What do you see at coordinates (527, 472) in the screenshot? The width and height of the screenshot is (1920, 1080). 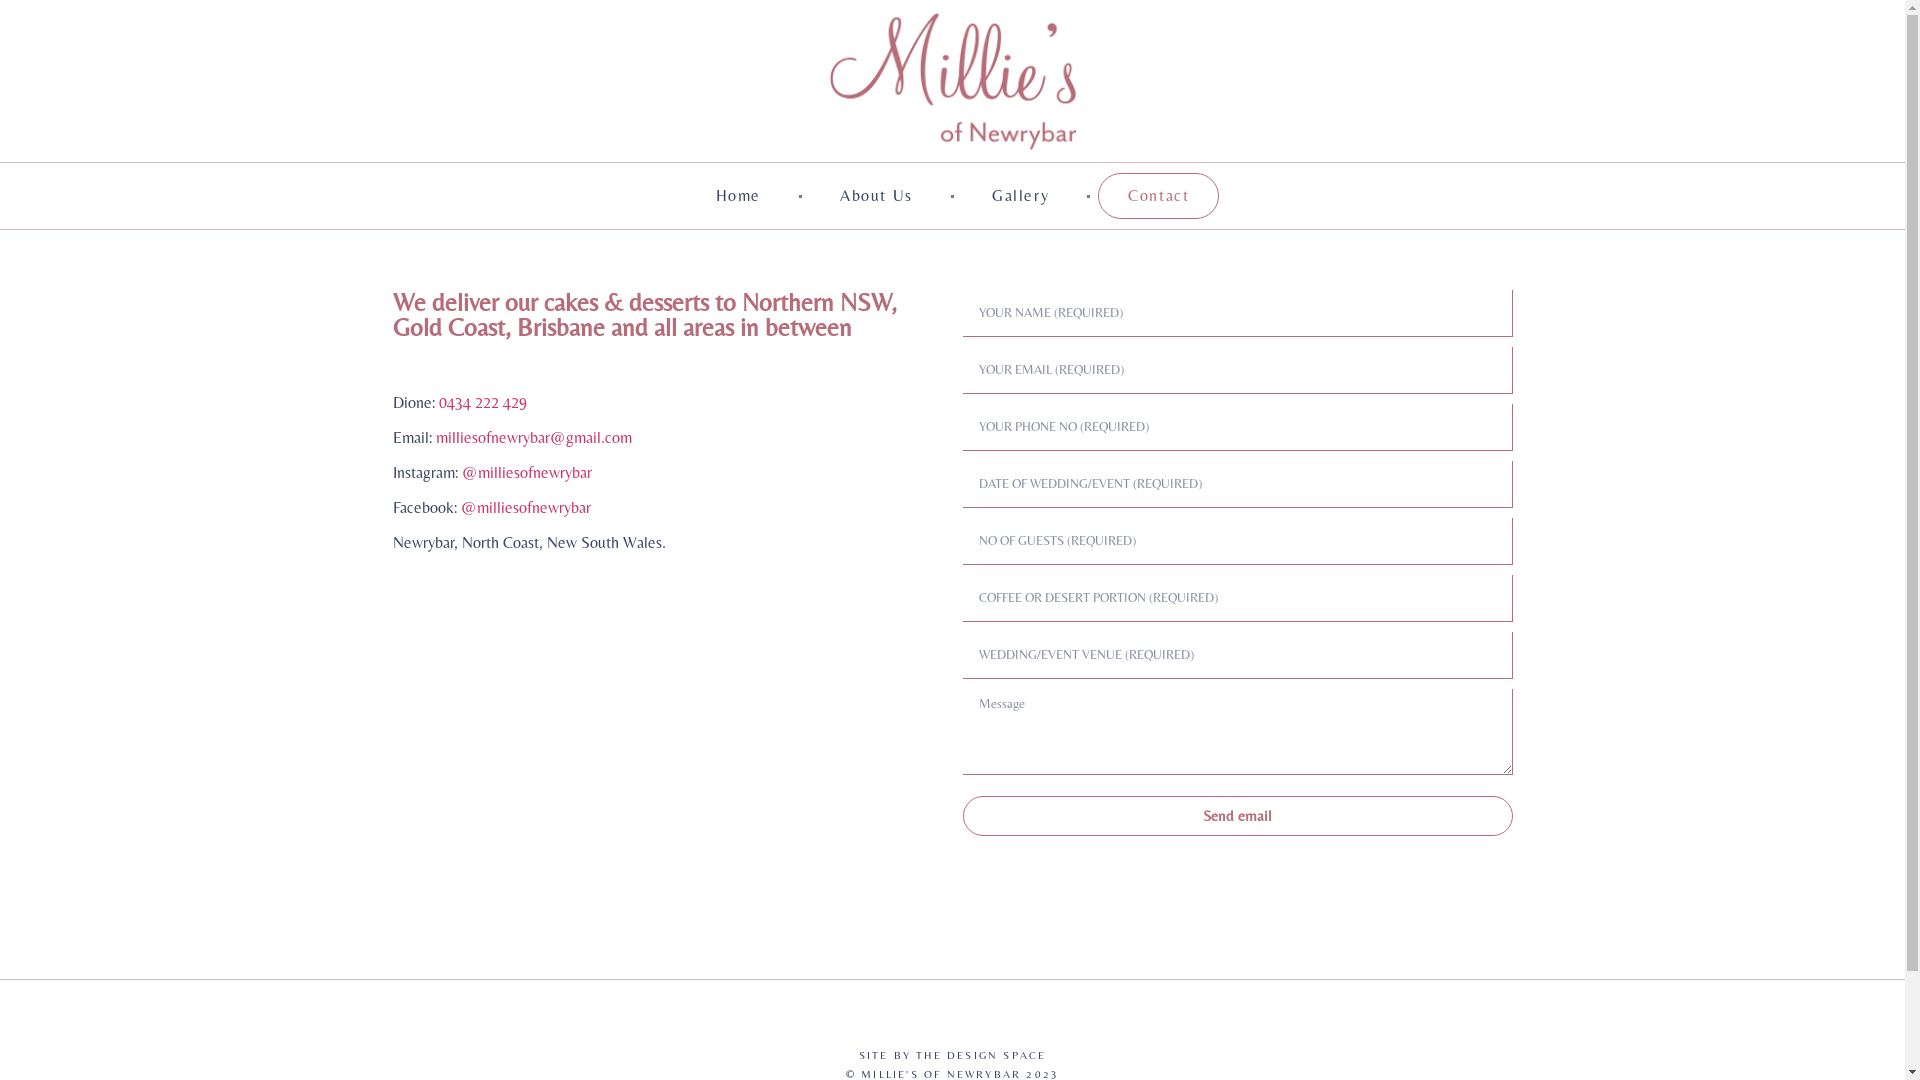 I see `@milliesofnewrybar` at bounding box center [527, 472].